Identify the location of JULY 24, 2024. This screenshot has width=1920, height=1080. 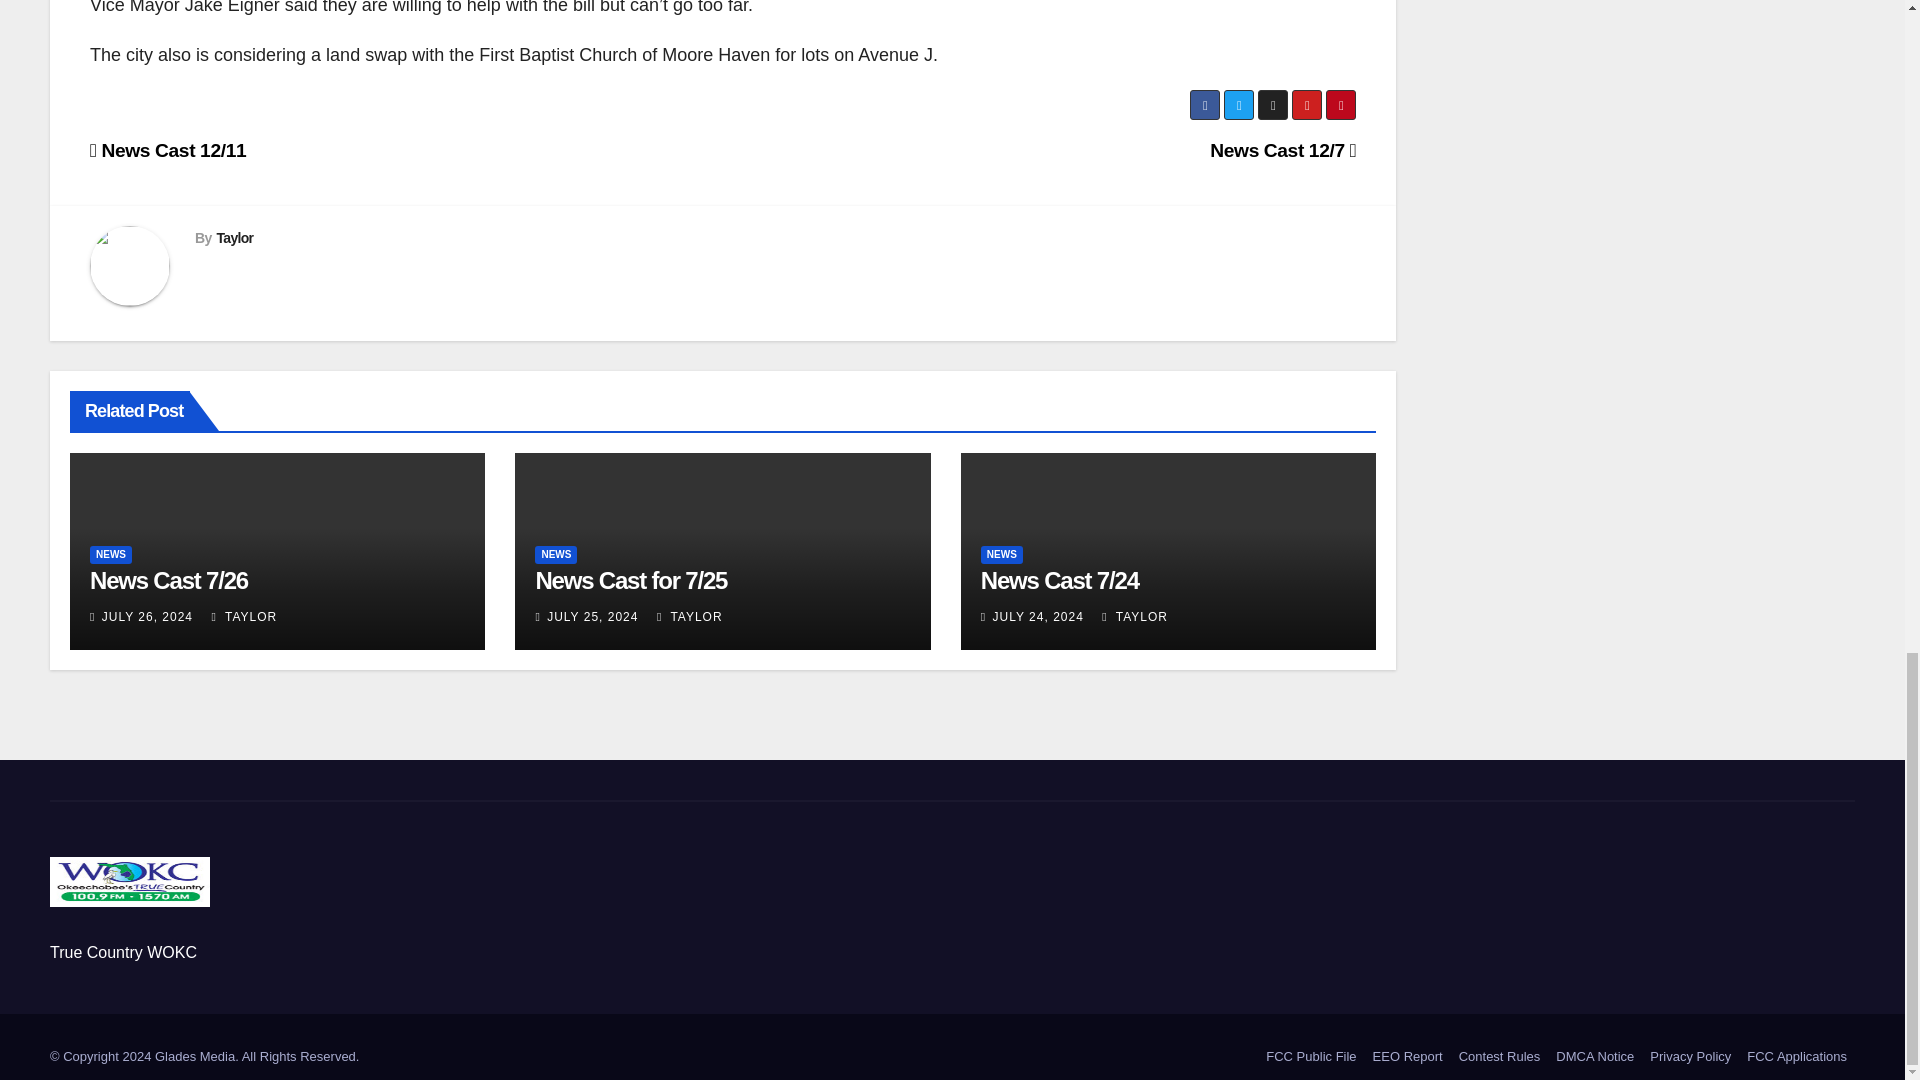
(1038, 617).